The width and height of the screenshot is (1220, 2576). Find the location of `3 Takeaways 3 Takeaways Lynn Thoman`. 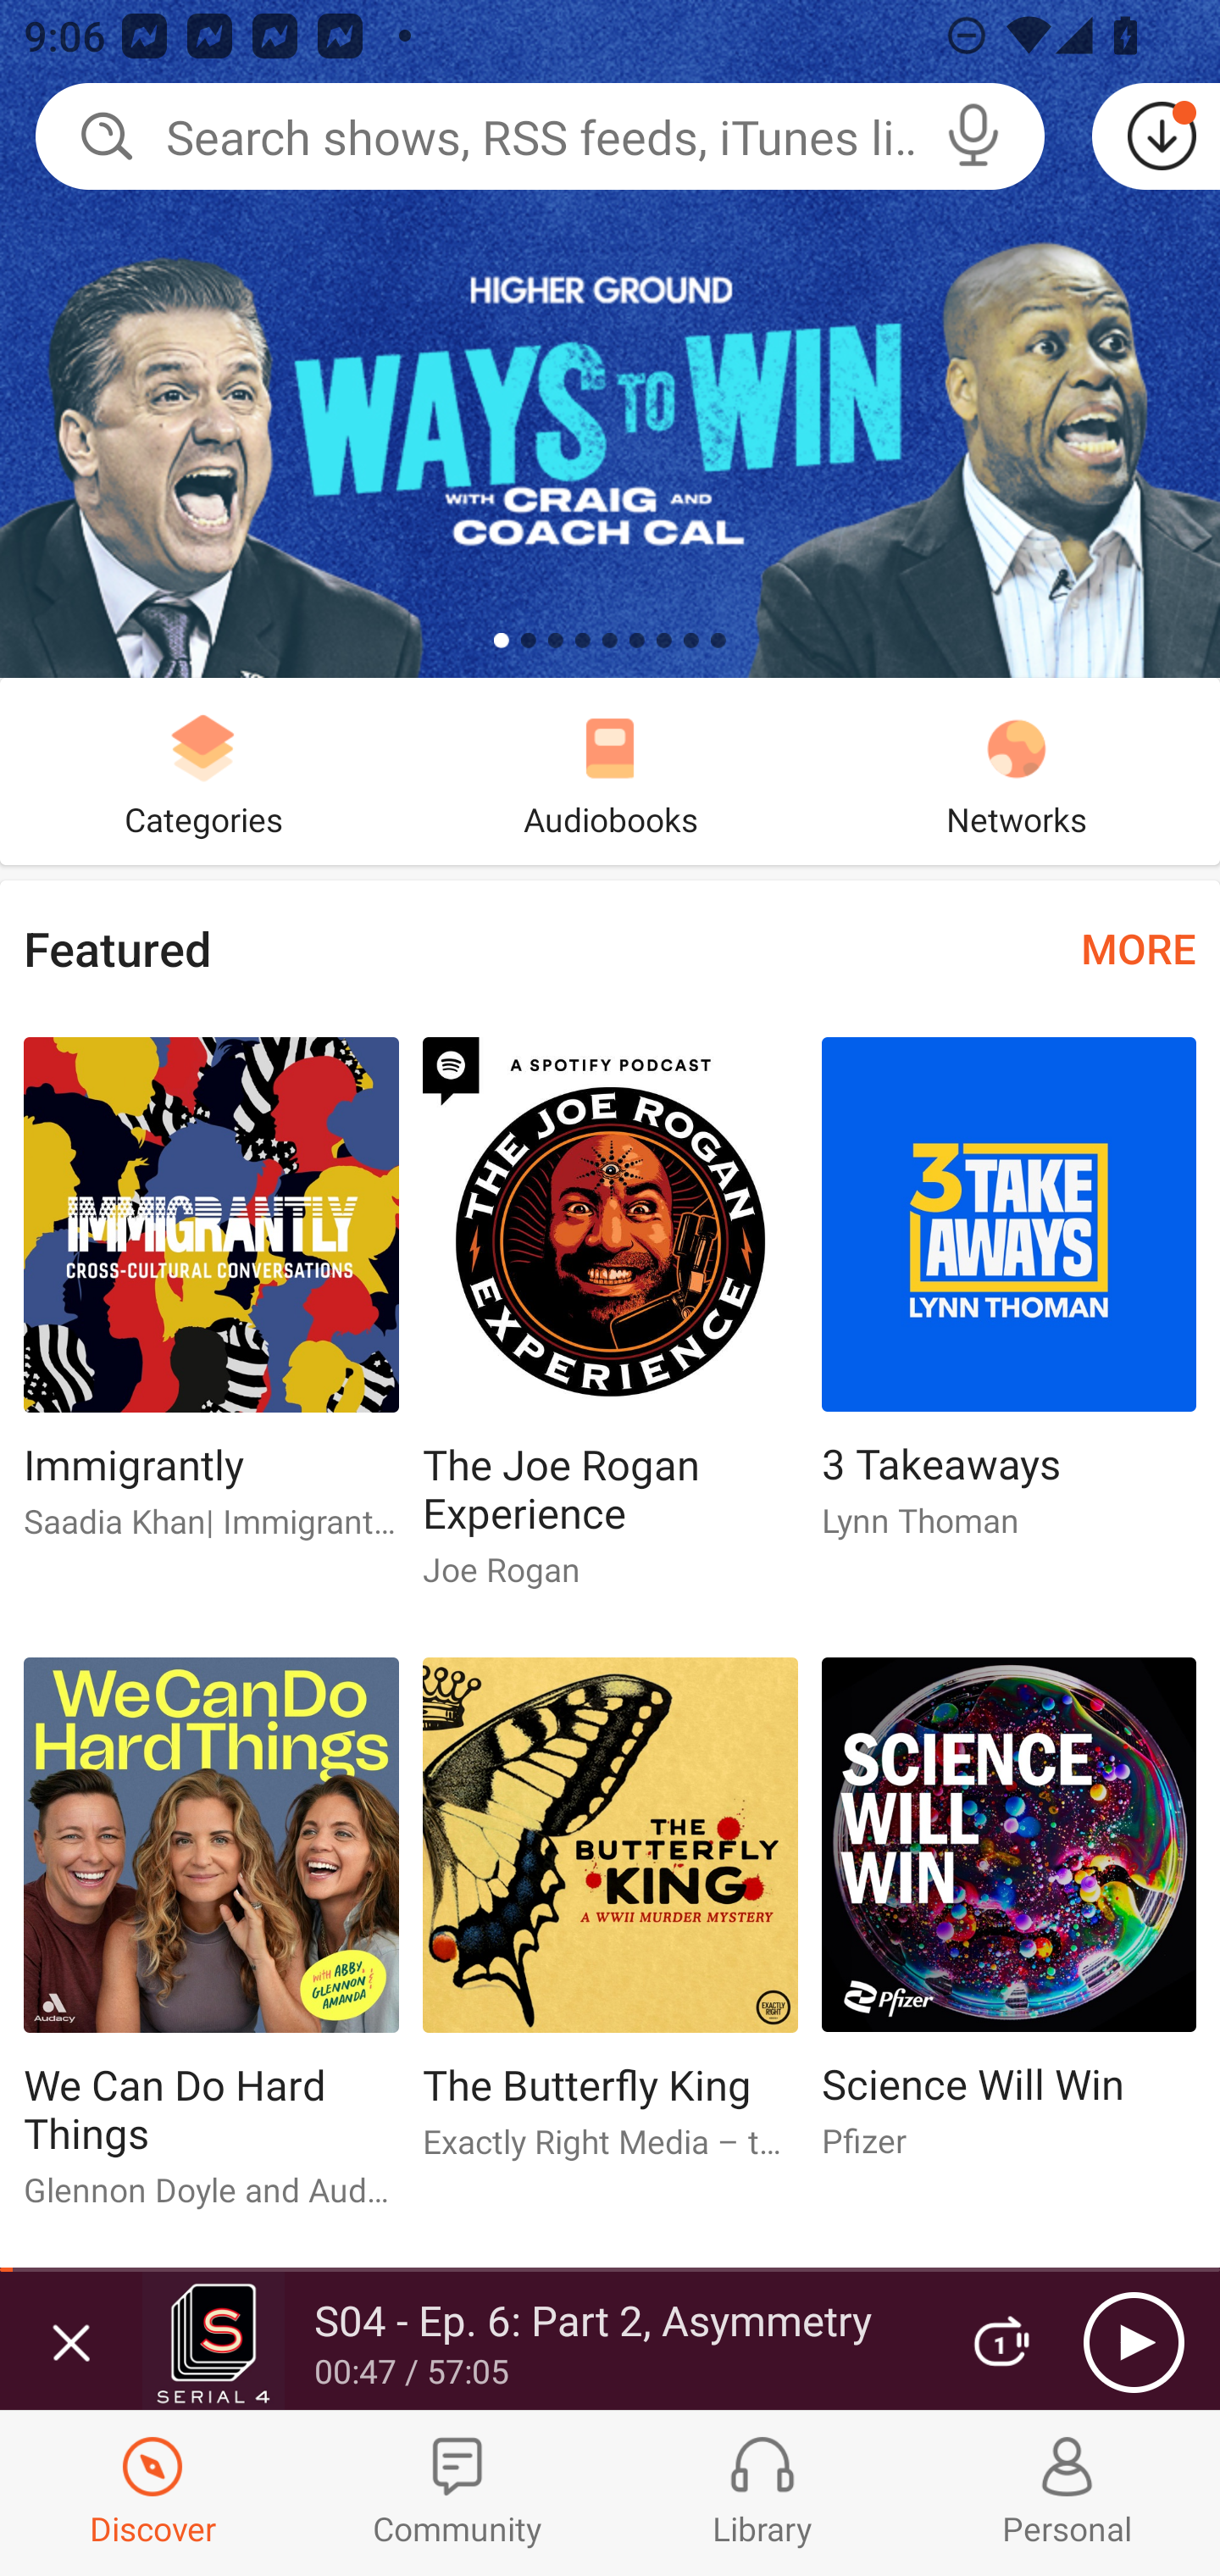

3 Takeaways 3 Takeaways Lynn Thoman is located at coordinates (1009, 1302).